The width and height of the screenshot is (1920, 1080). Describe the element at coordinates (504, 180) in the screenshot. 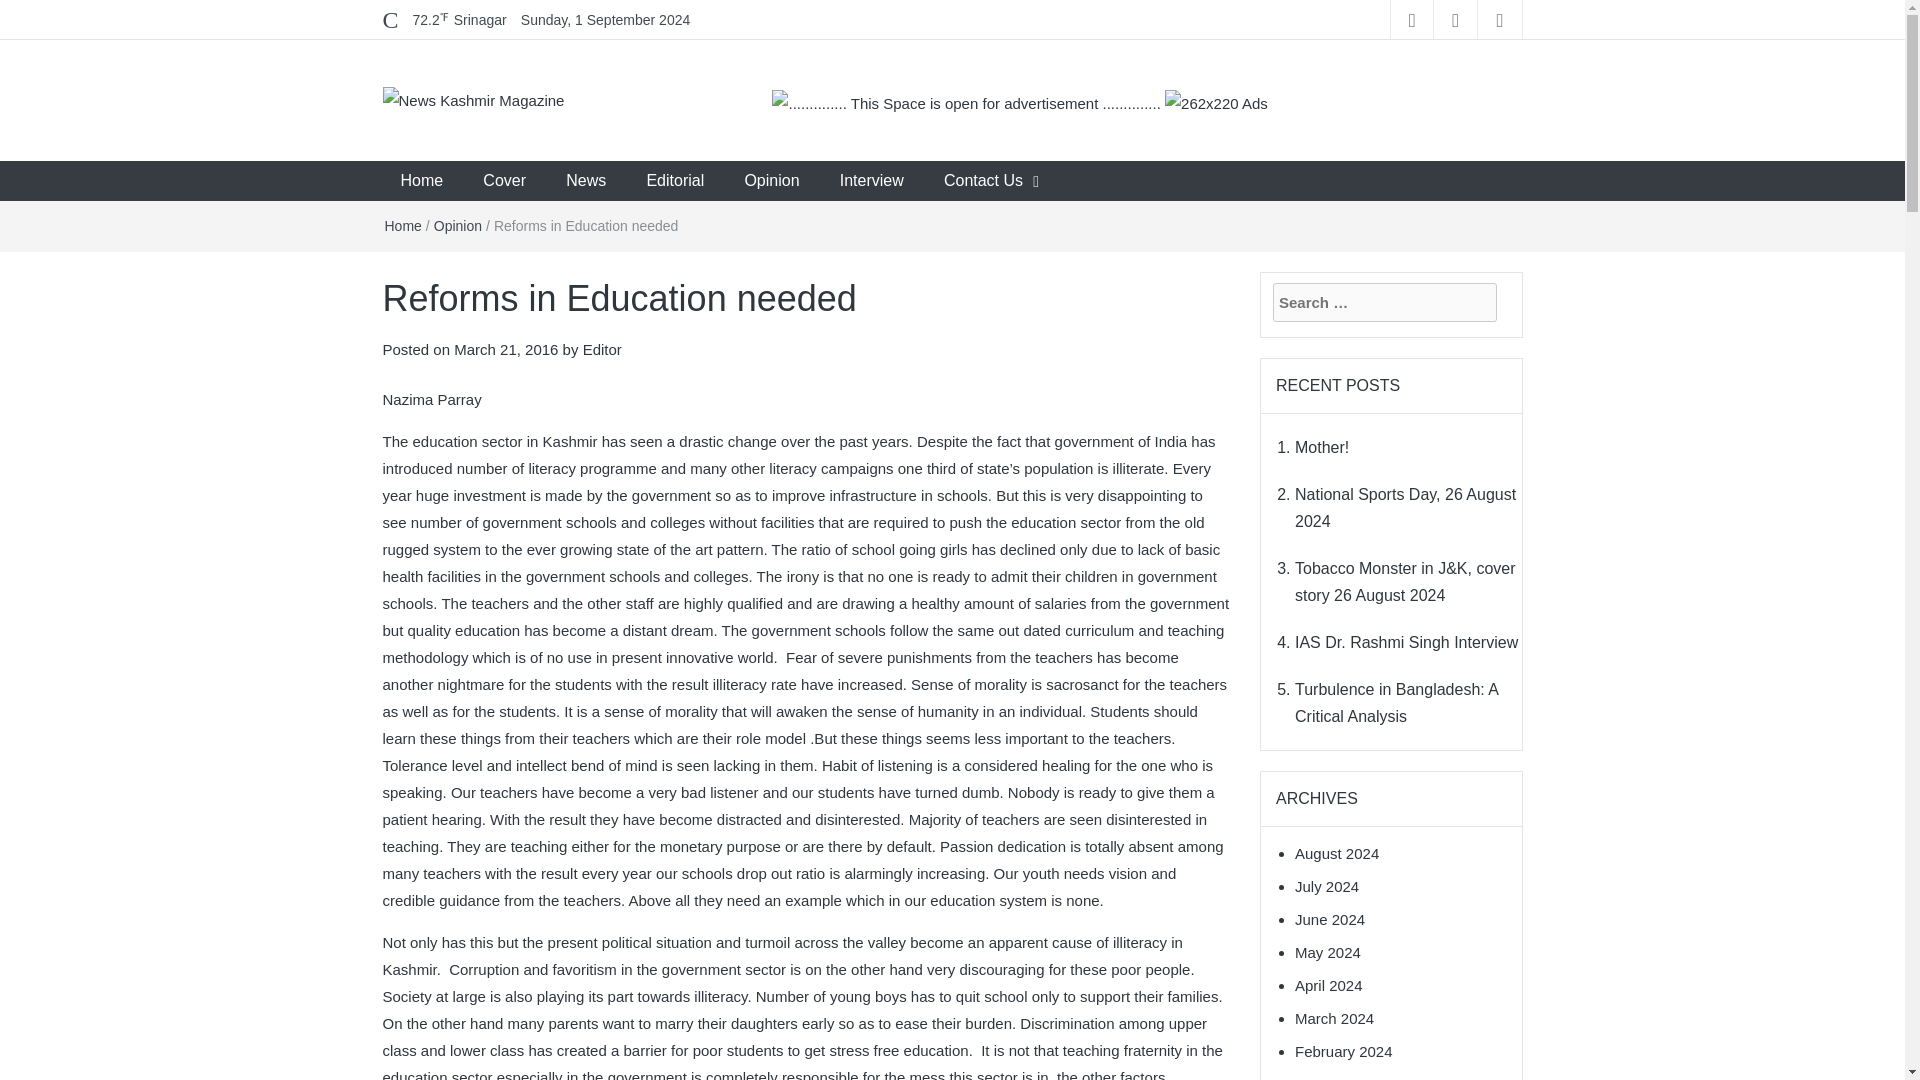

I see `Cover` at that location.